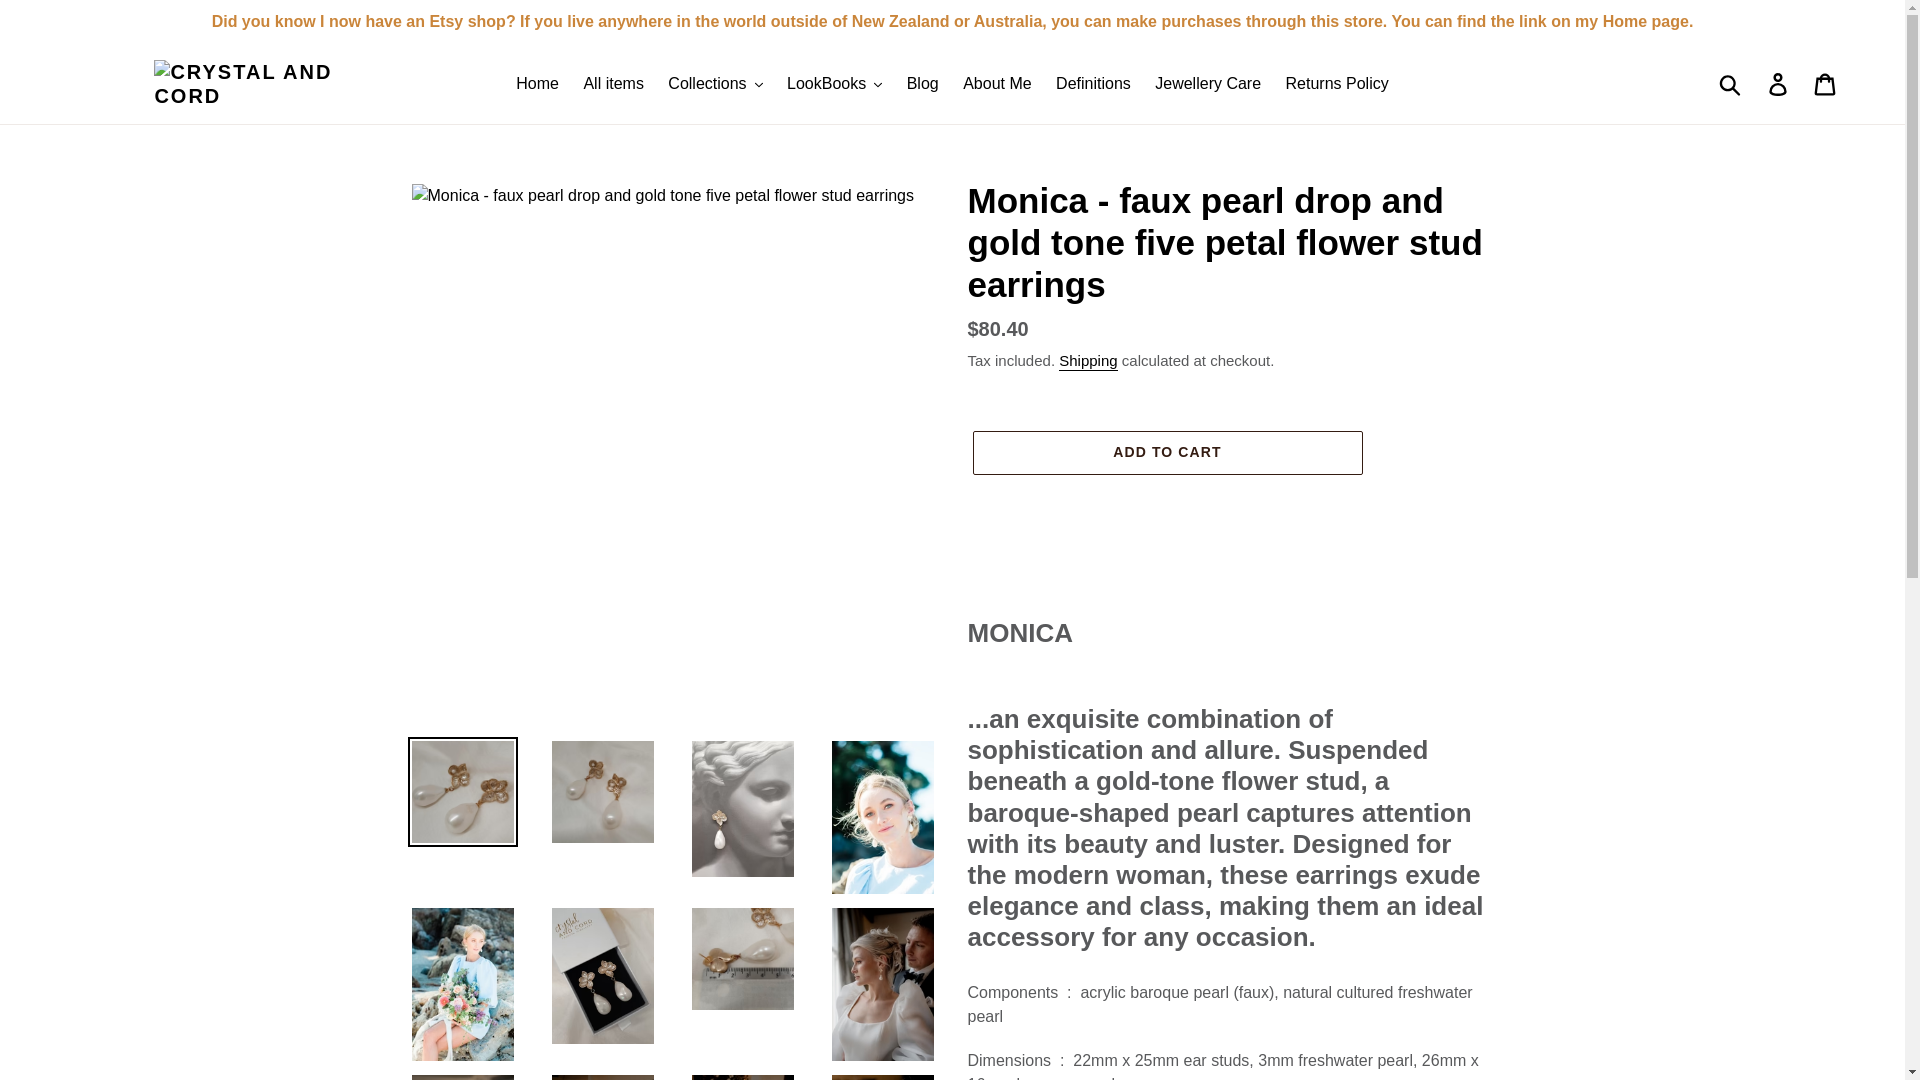 Image resolution: width=1920 pixels, height=1080 pixels. I want to click on Jewellery Care, so click(1208, 84).